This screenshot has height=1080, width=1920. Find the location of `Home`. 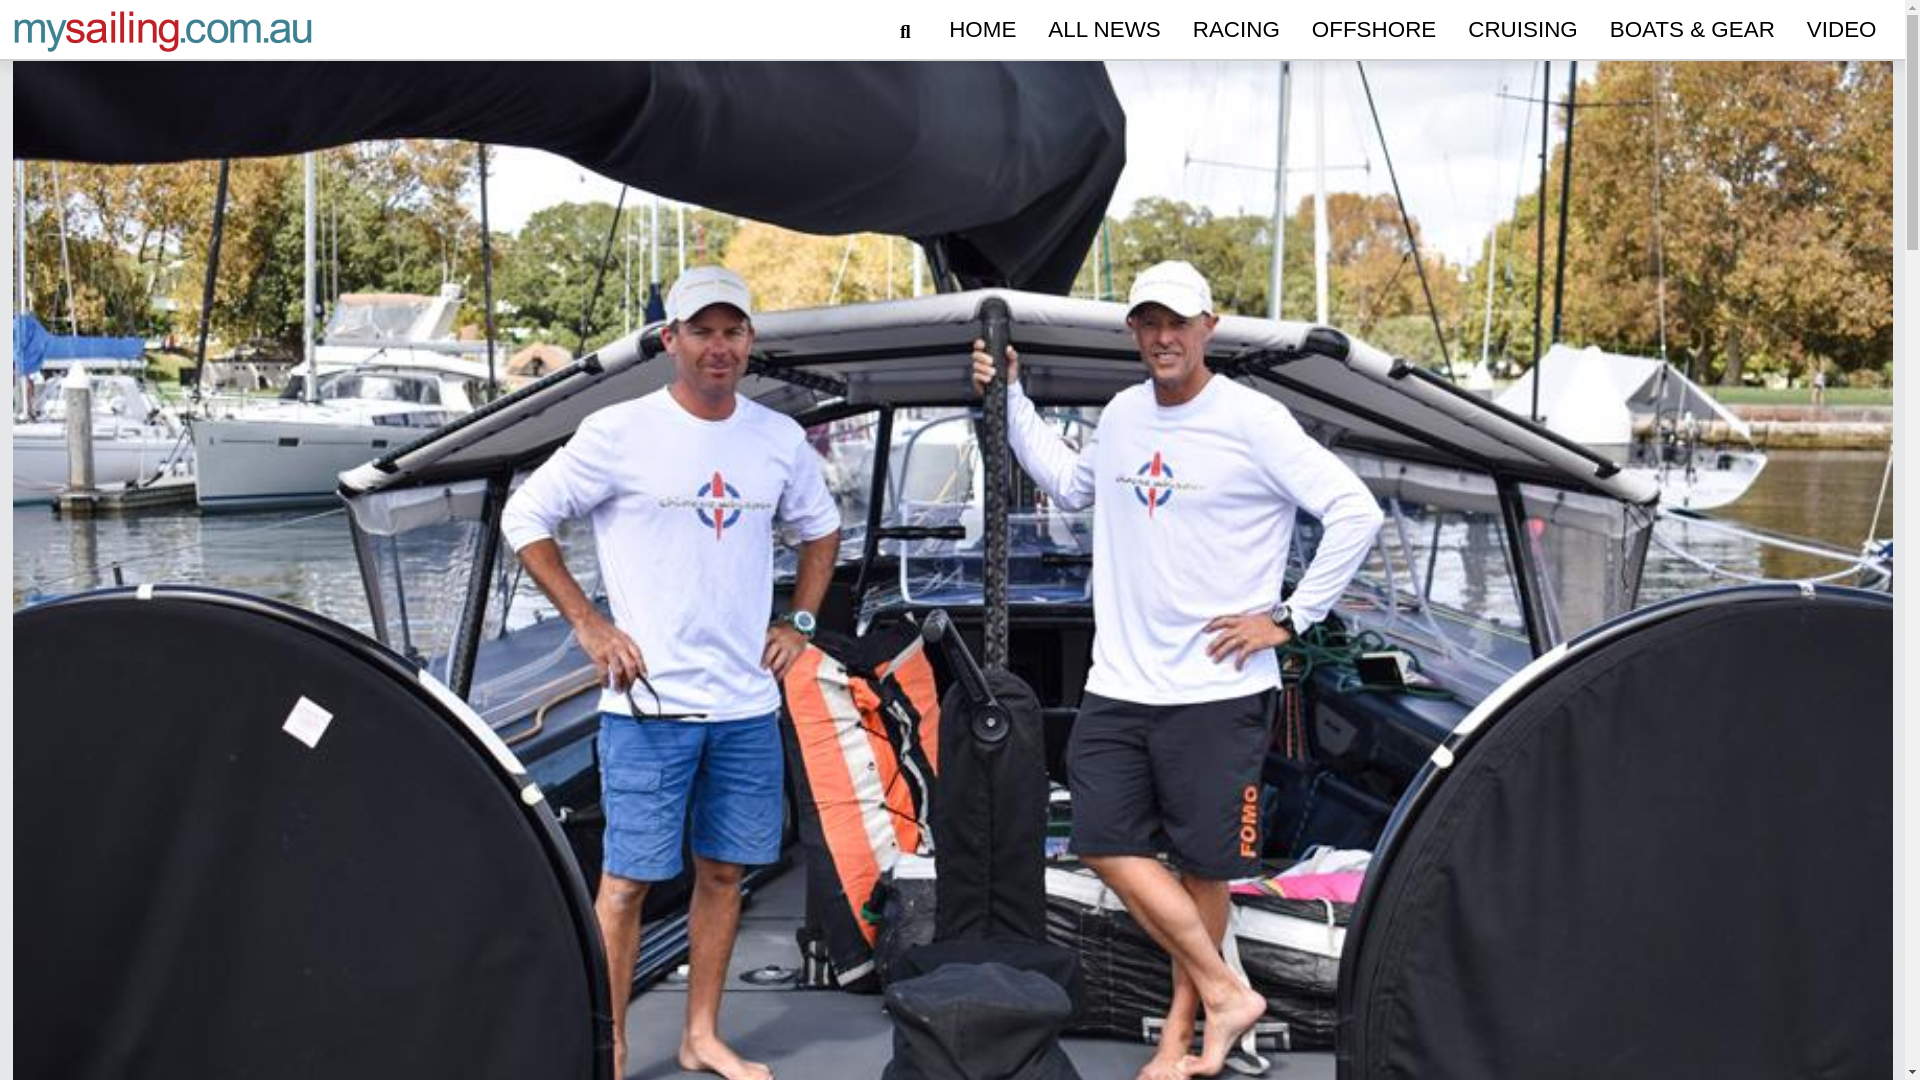

Home is located at coordinates (982, 30).